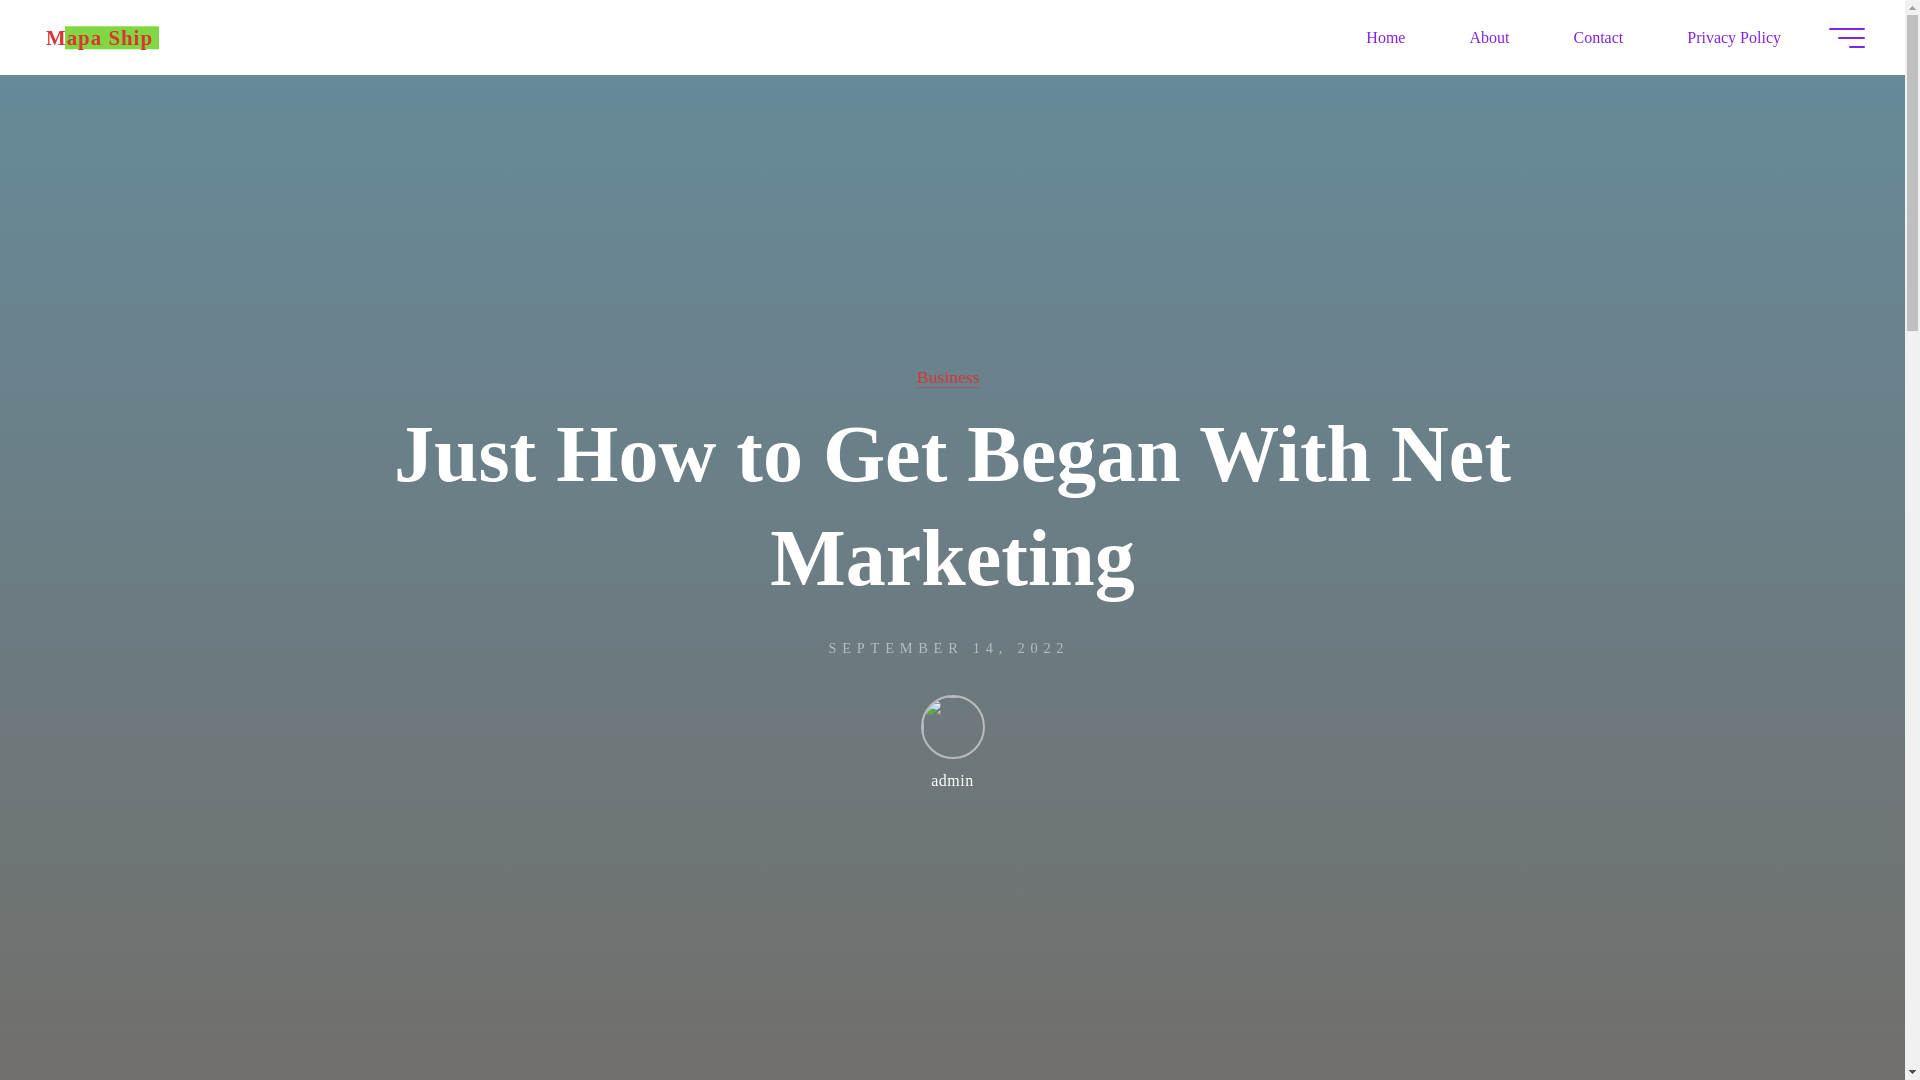  What do you see at coordinates (100, 36) in the screenshot?
I see `Mapa Ship` at bounding box center [100, 36].